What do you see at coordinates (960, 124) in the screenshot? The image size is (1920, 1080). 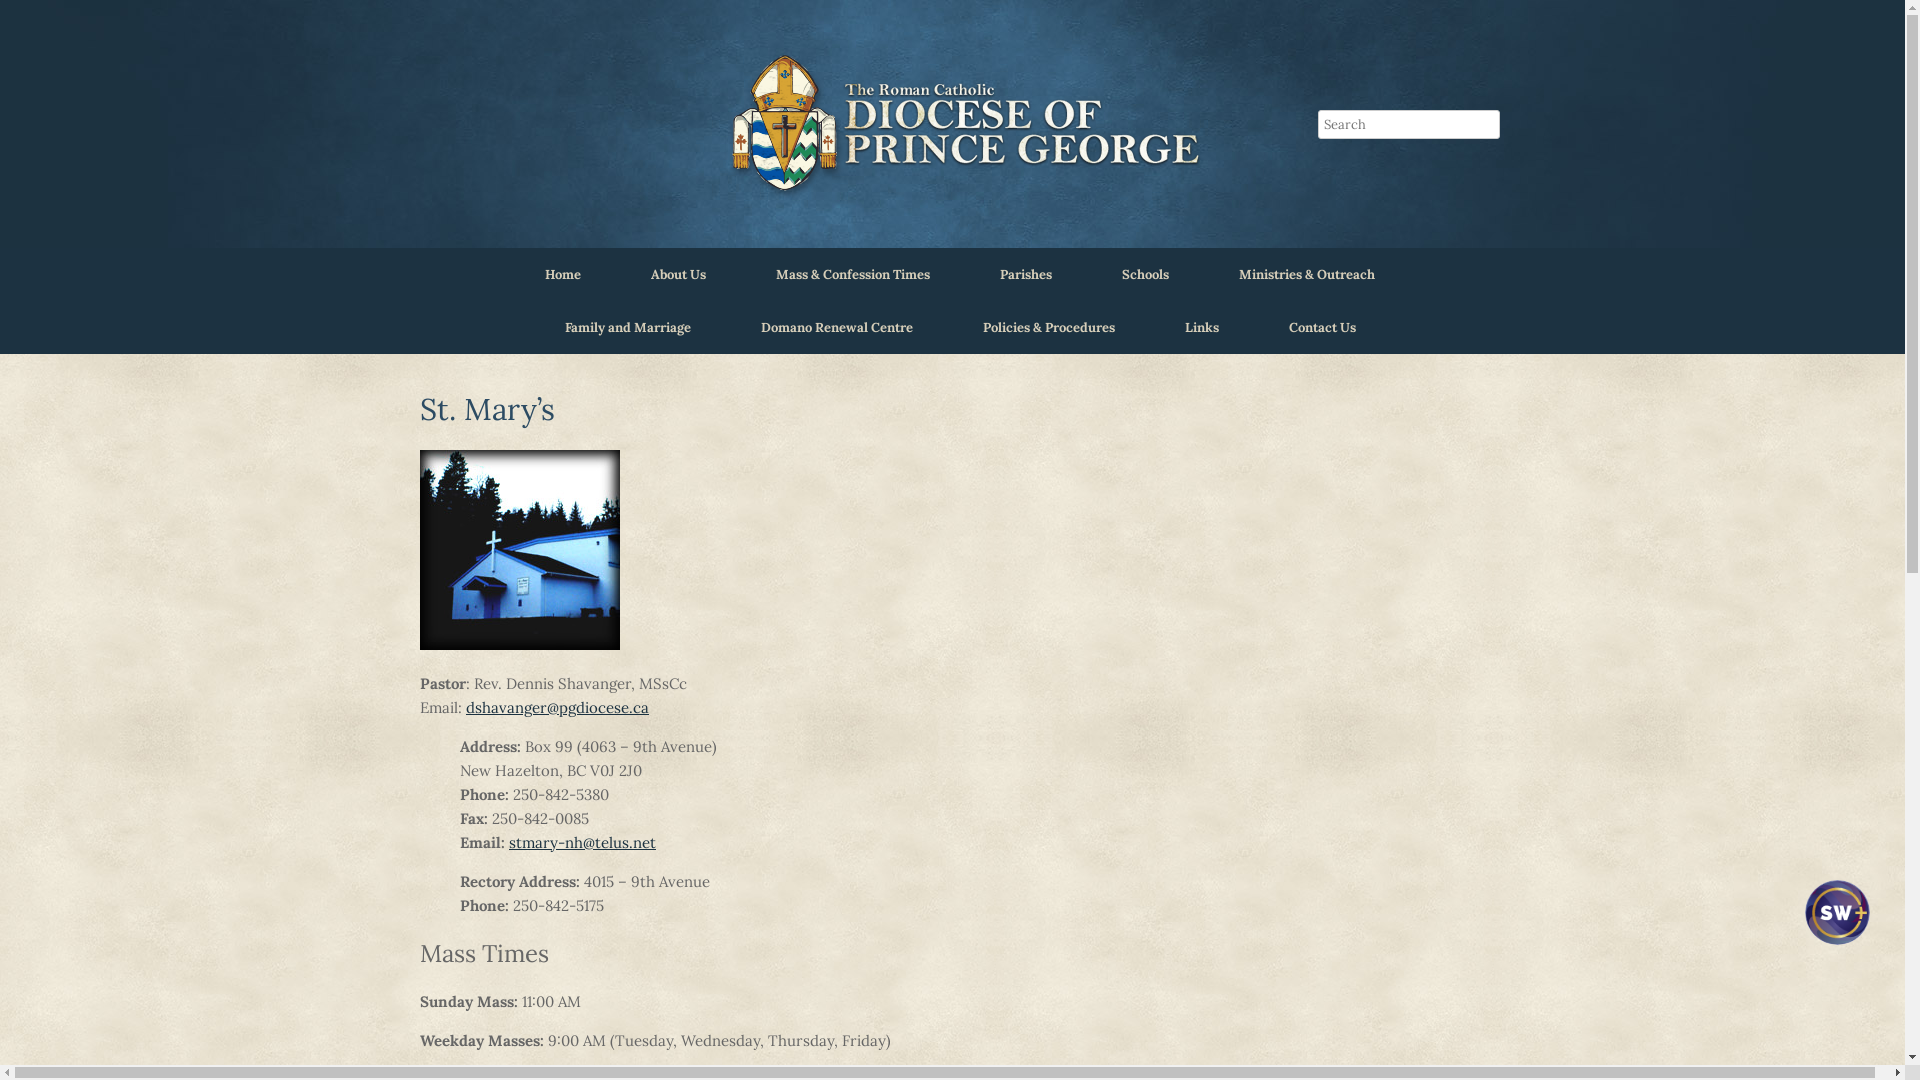 I see `The Roman Catholic Diocese Of Prince George` at bounding box center [960, 124].